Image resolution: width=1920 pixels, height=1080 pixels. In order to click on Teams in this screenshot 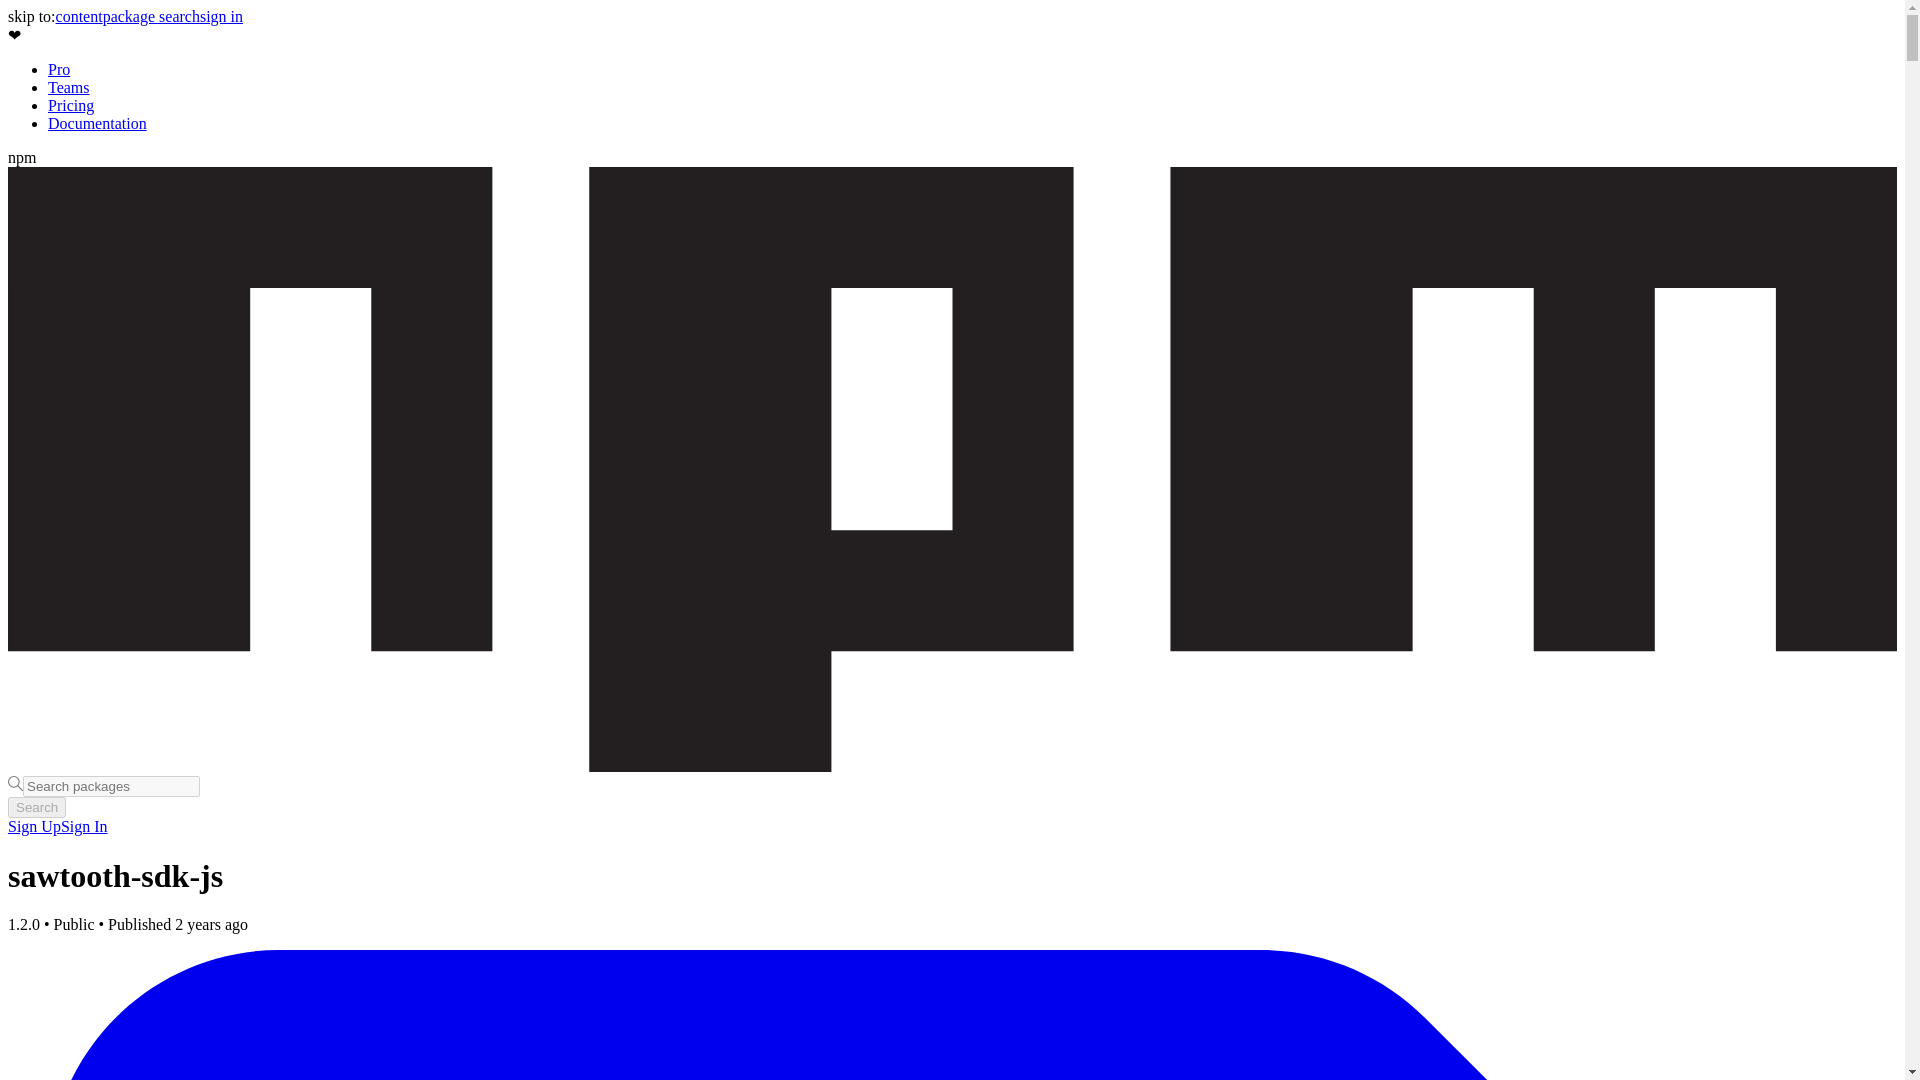, I will do `click(69, 87)`.